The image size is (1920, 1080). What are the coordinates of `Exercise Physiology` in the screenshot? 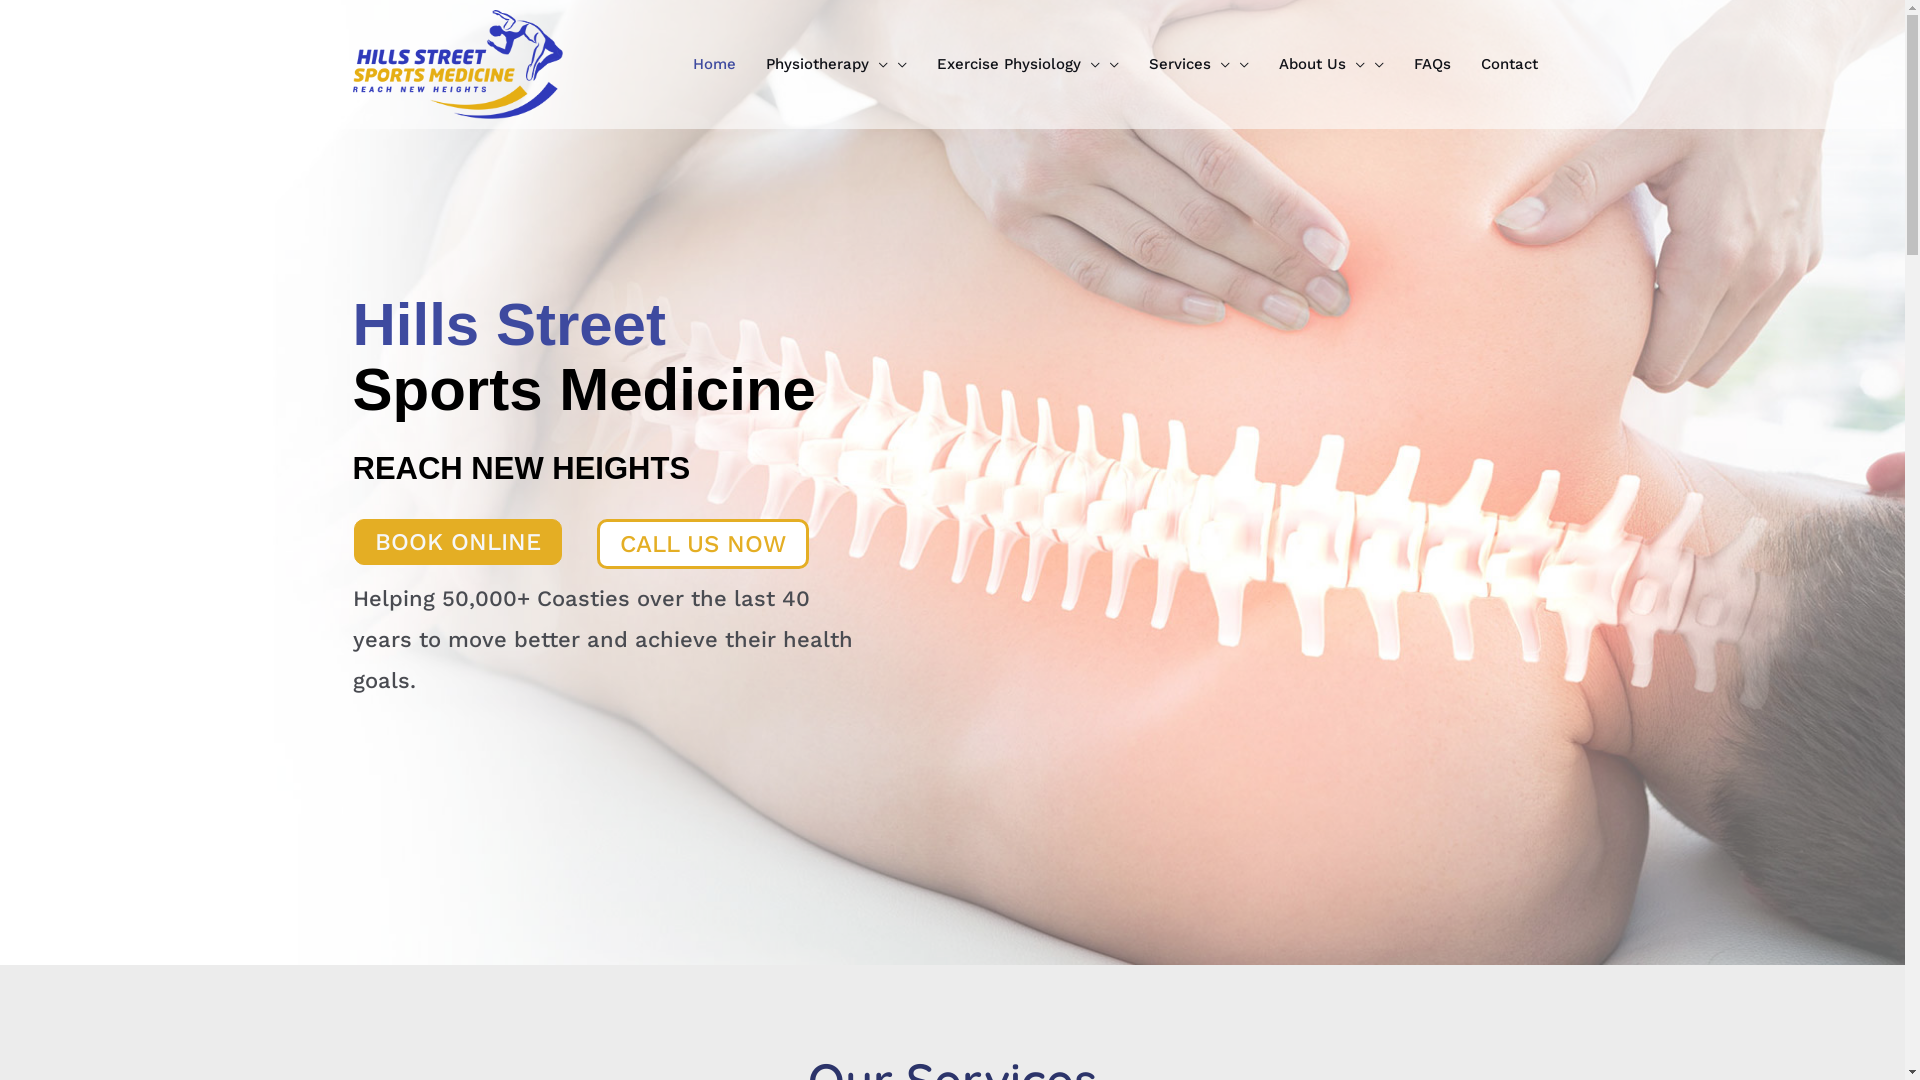 It's located at (1028, 64).